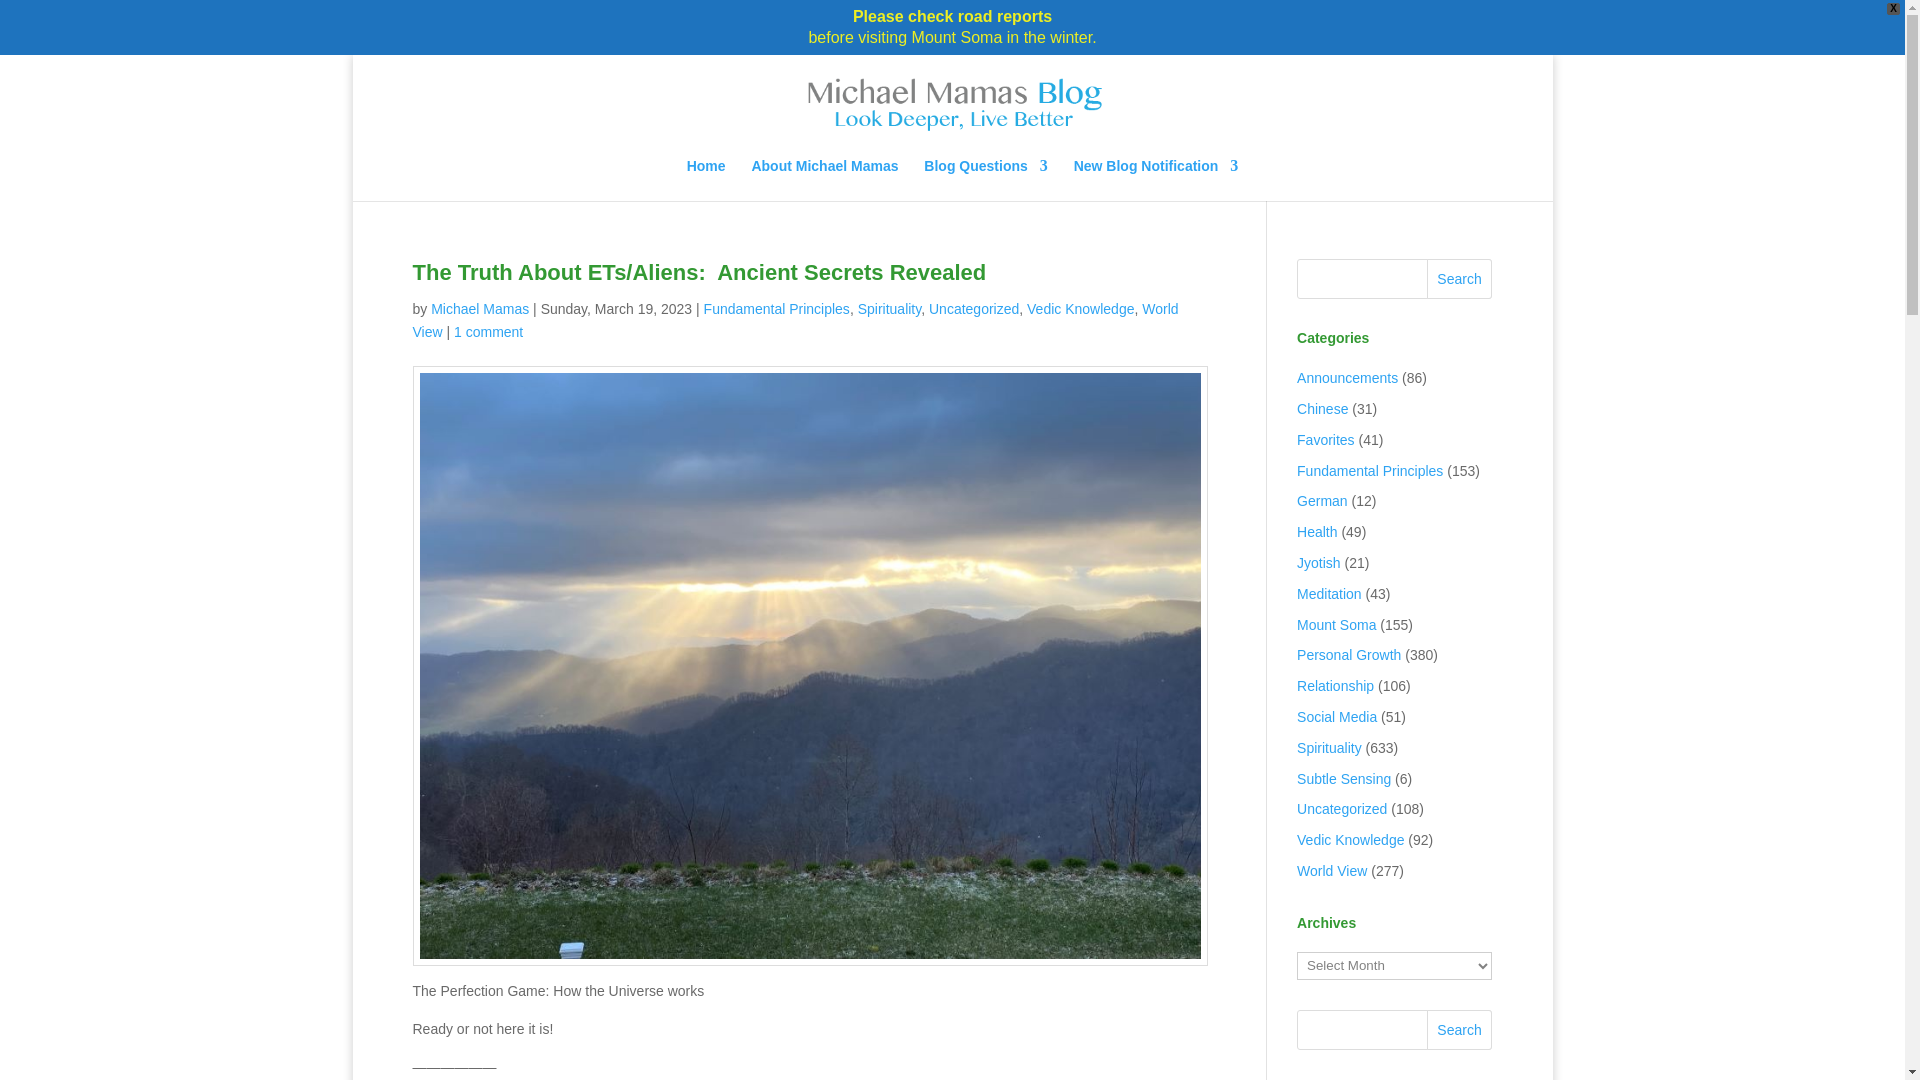 The width and height of the screenshot is (1920, 1080). Describe the element at coordinates (480, 309) in the screenshot. I see `Michael Mamas` at that location.